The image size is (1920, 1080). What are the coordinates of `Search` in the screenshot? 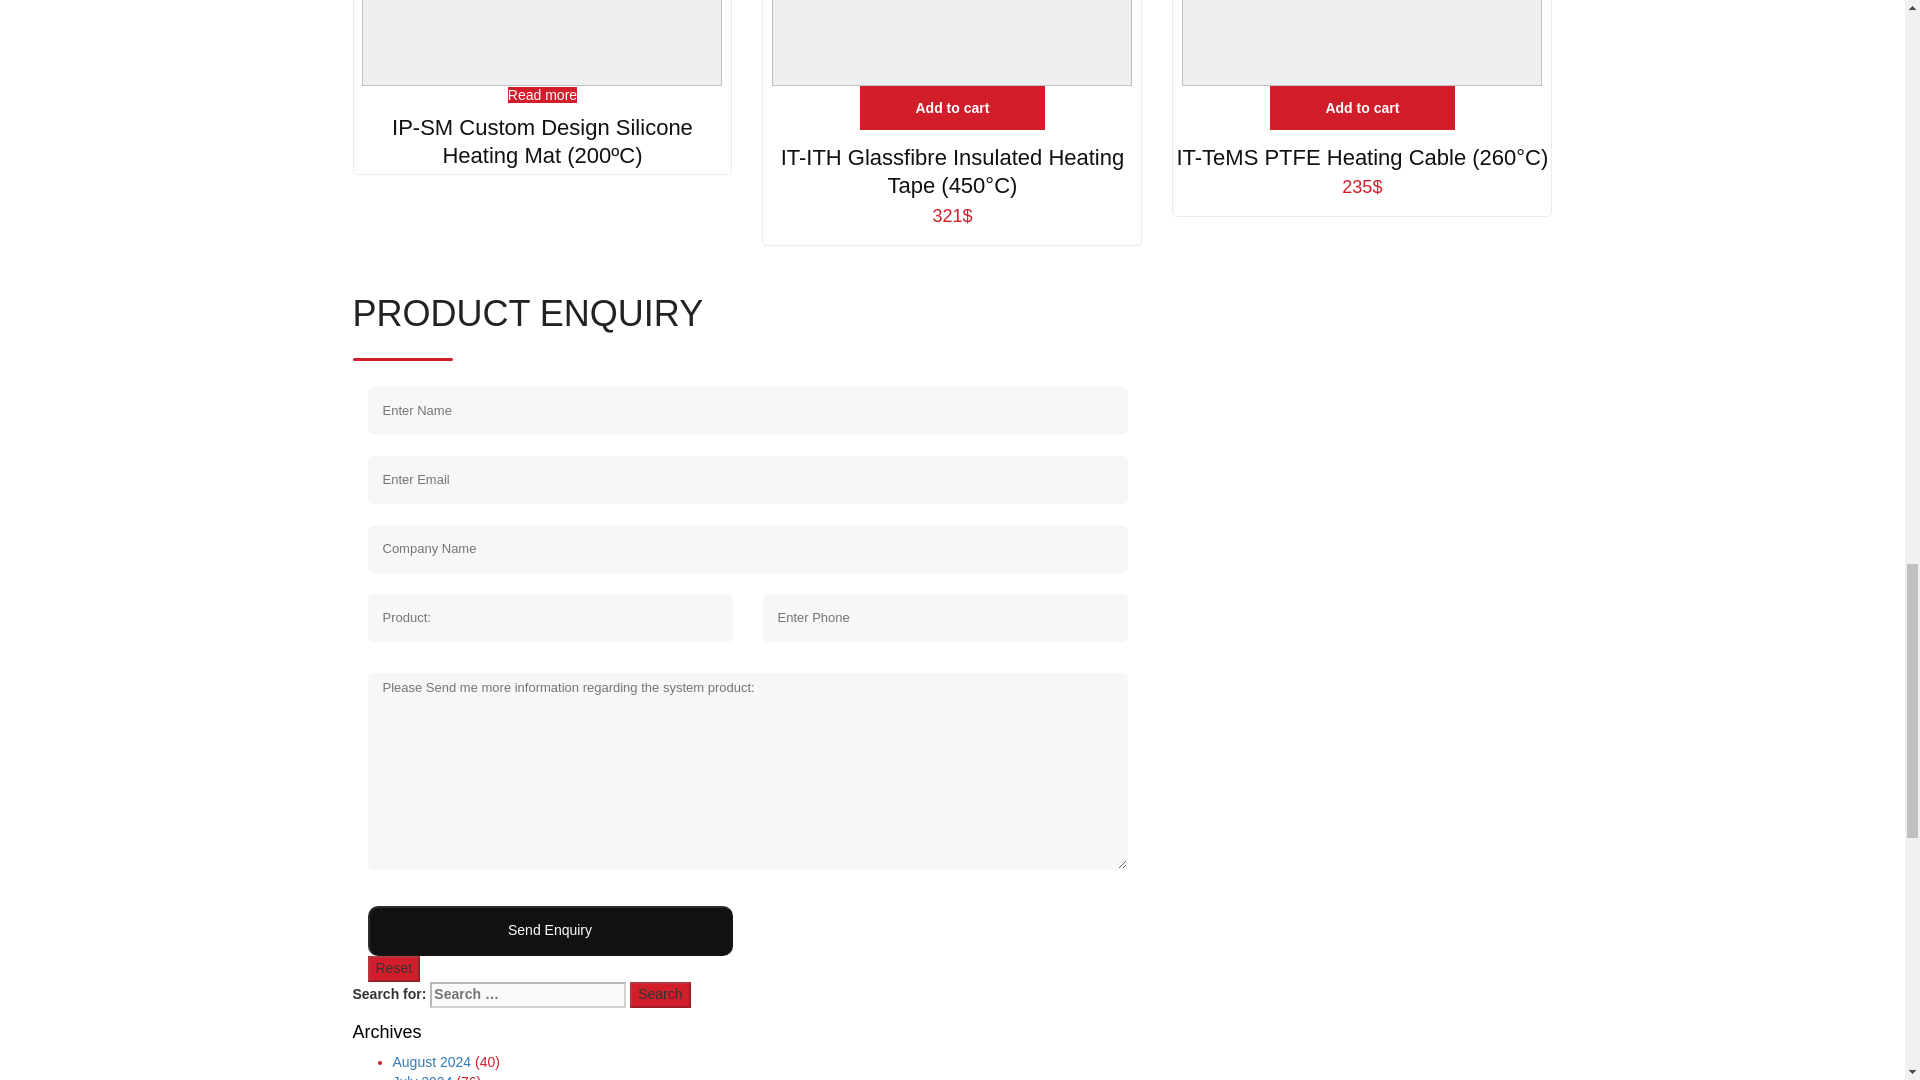 It's located at (659, 994).